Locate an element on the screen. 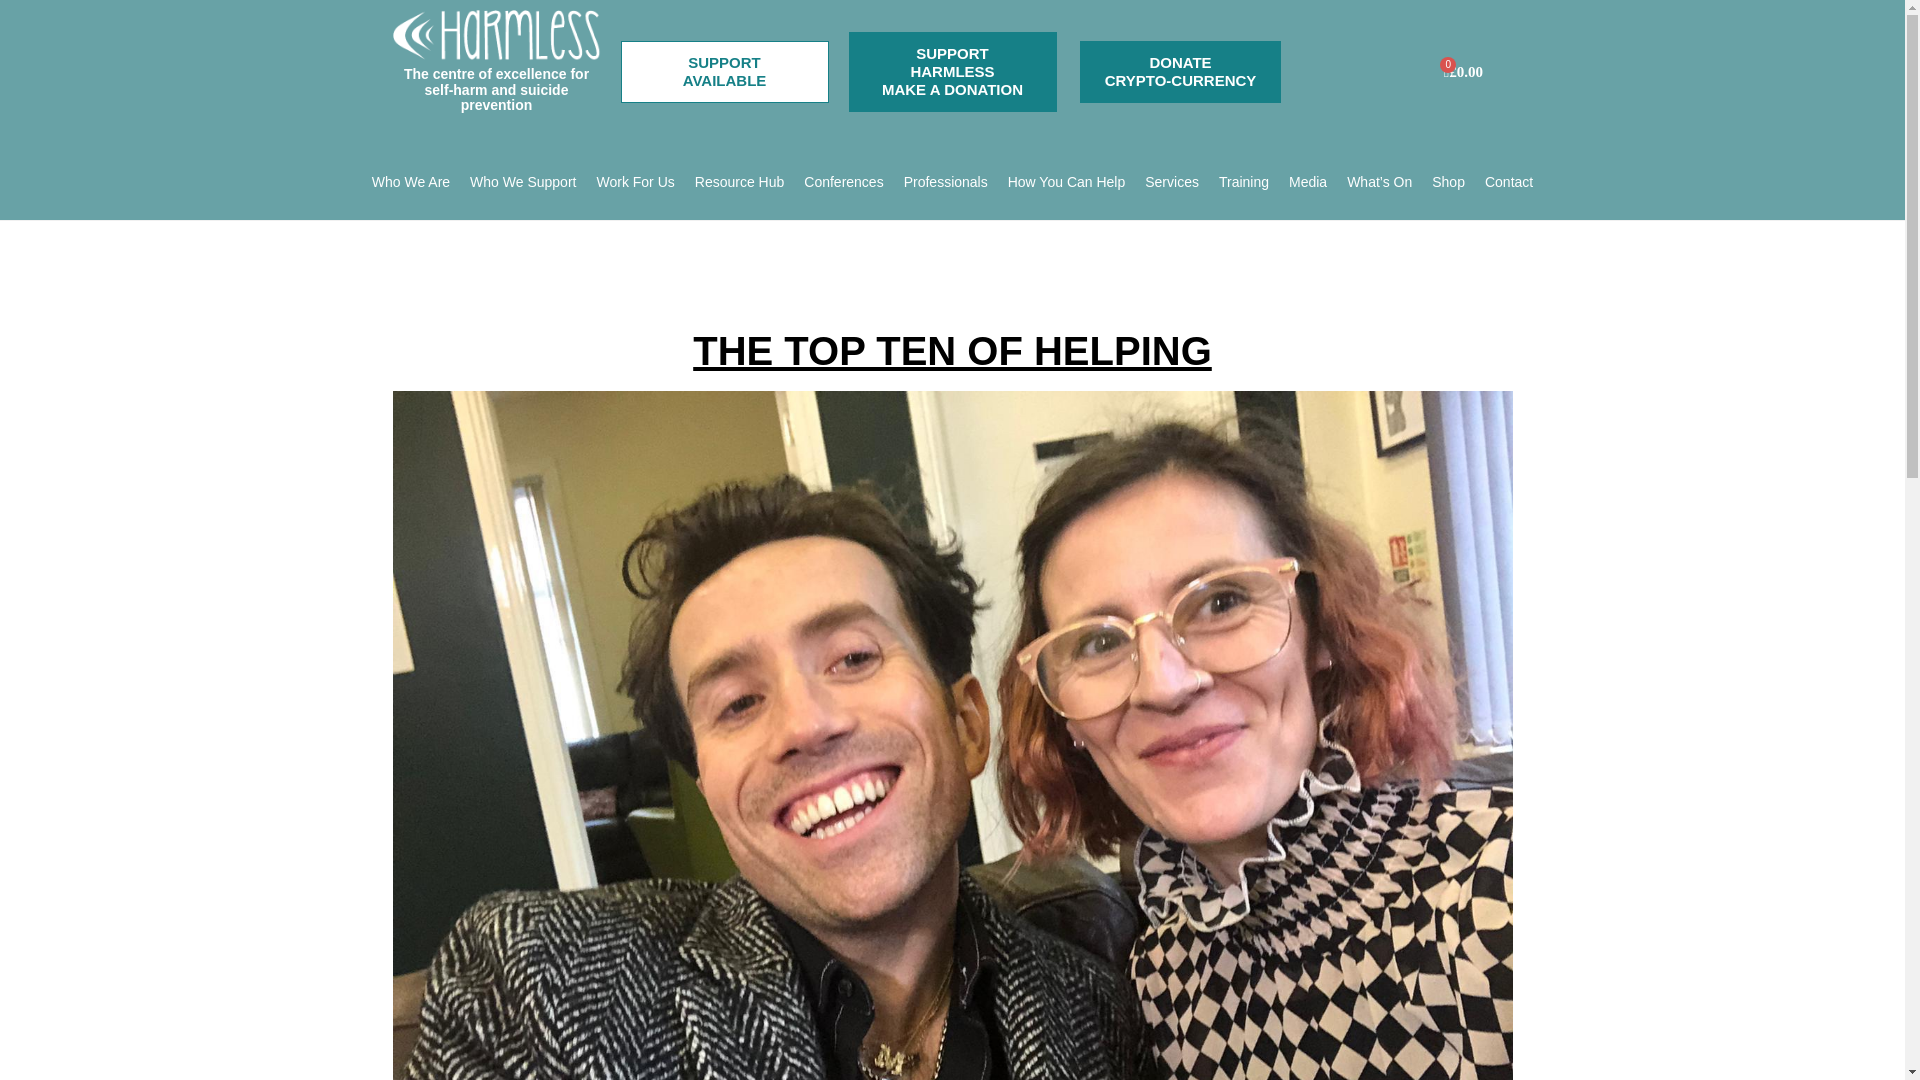 The height and width of the screenshot is (1080, 1920). Services is located at coordinates (522, 182).